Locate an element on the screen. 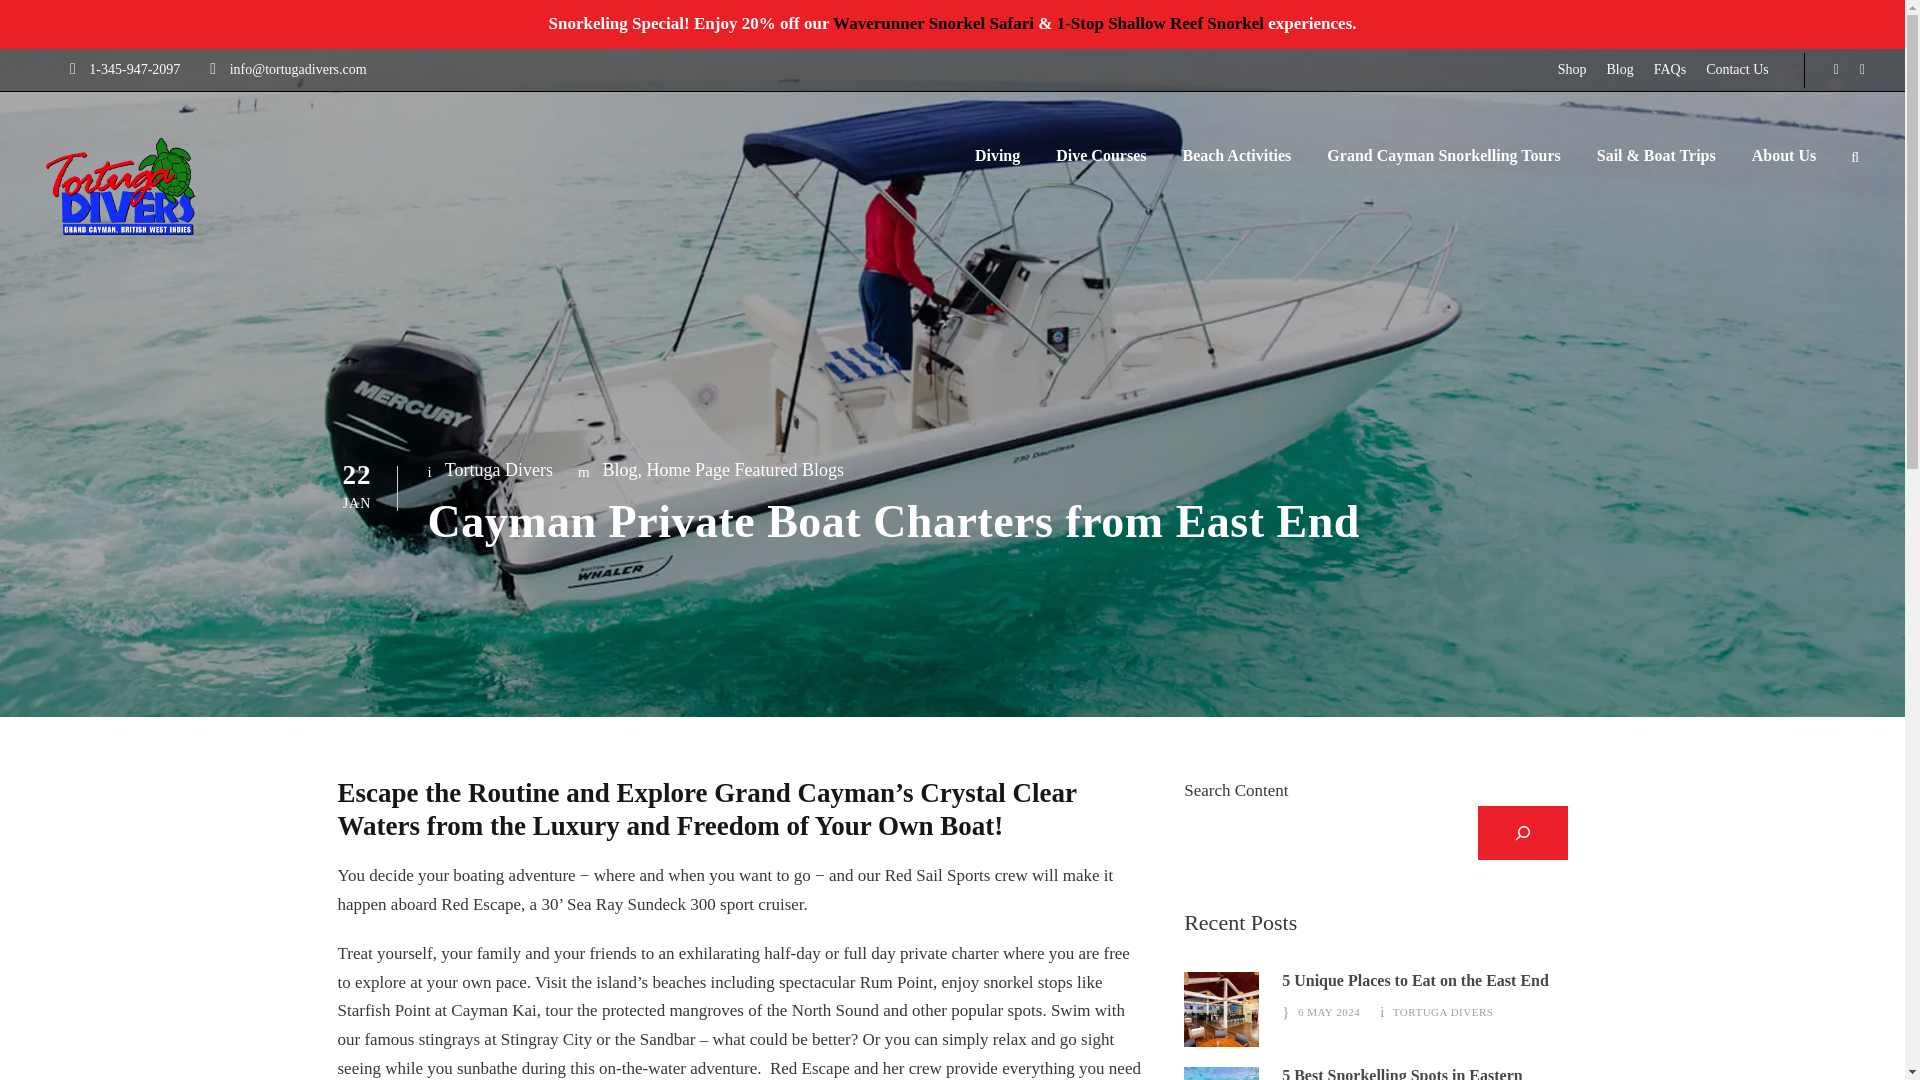 This screenshot has width=1920, height=1080. Blog is located at coordinates (1619, 70).